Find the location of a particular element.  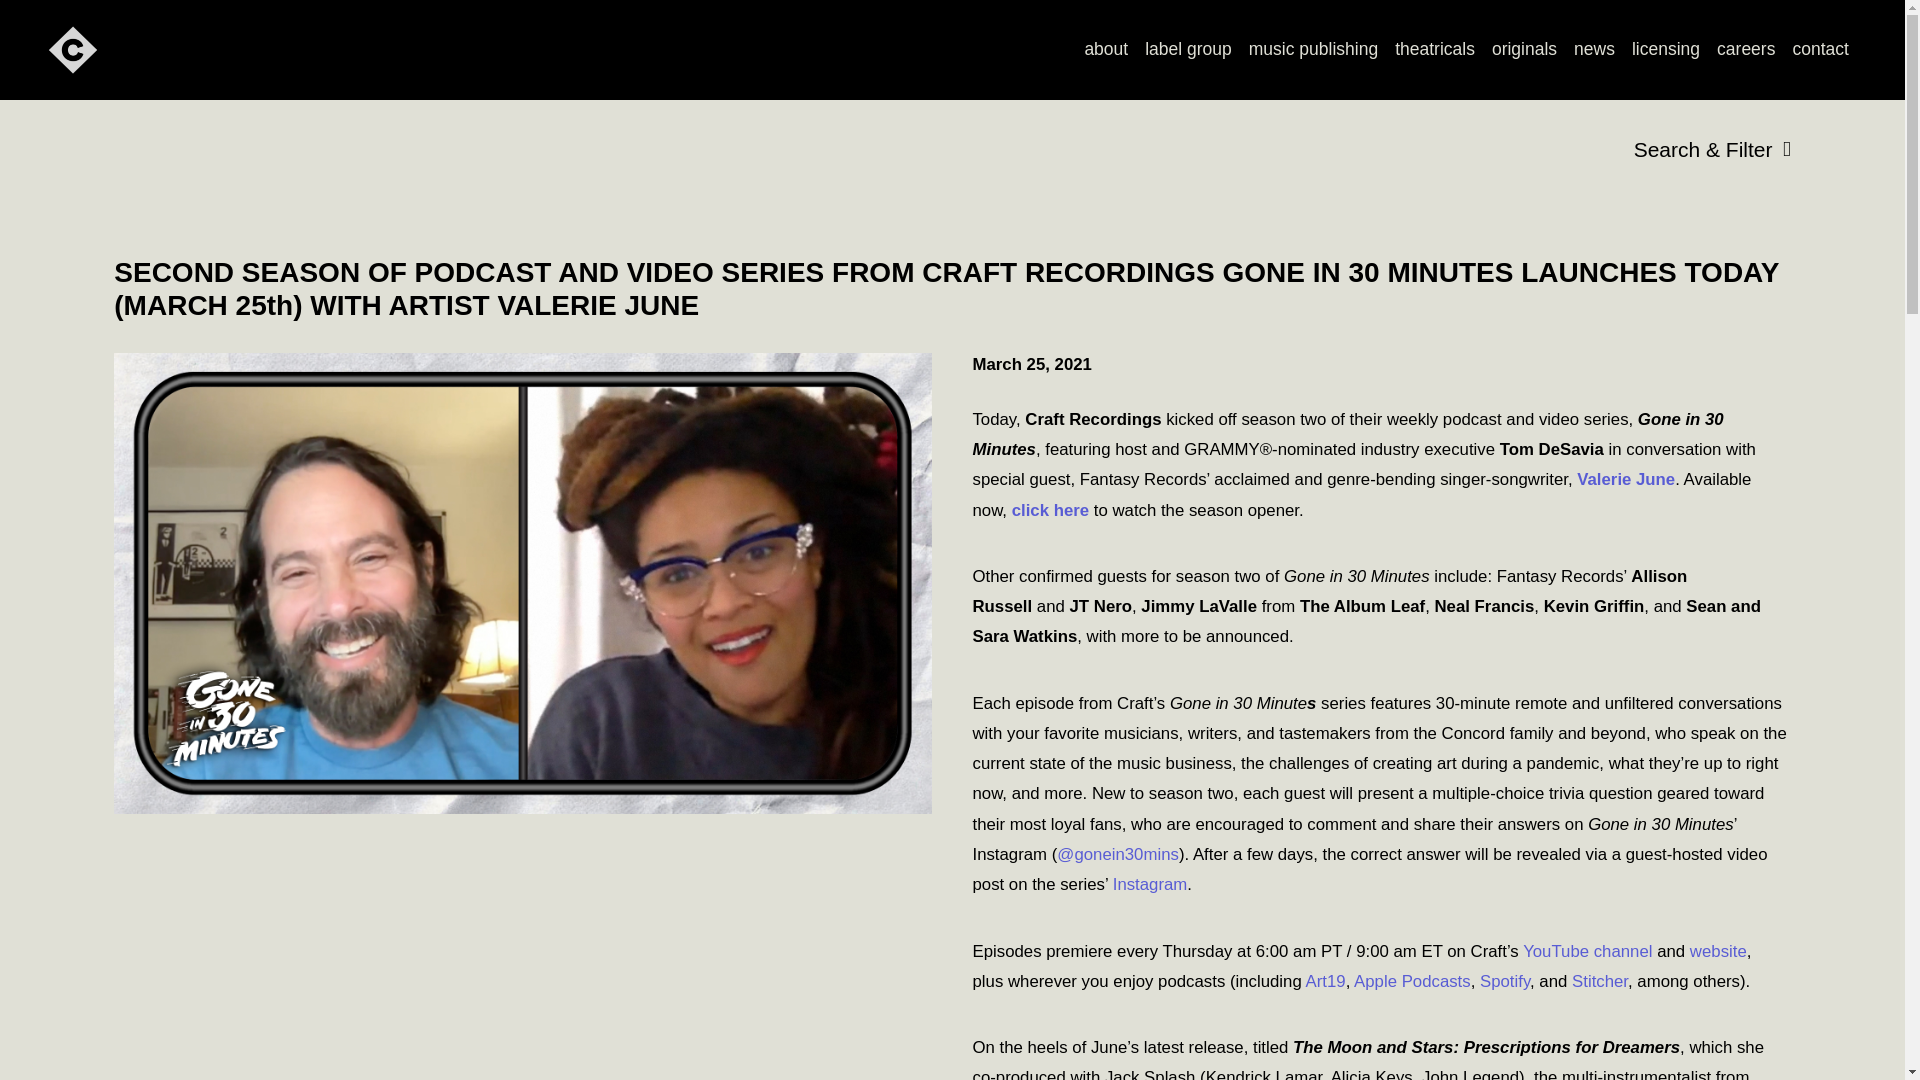

music publishing is located at coordinates (1313, 50).